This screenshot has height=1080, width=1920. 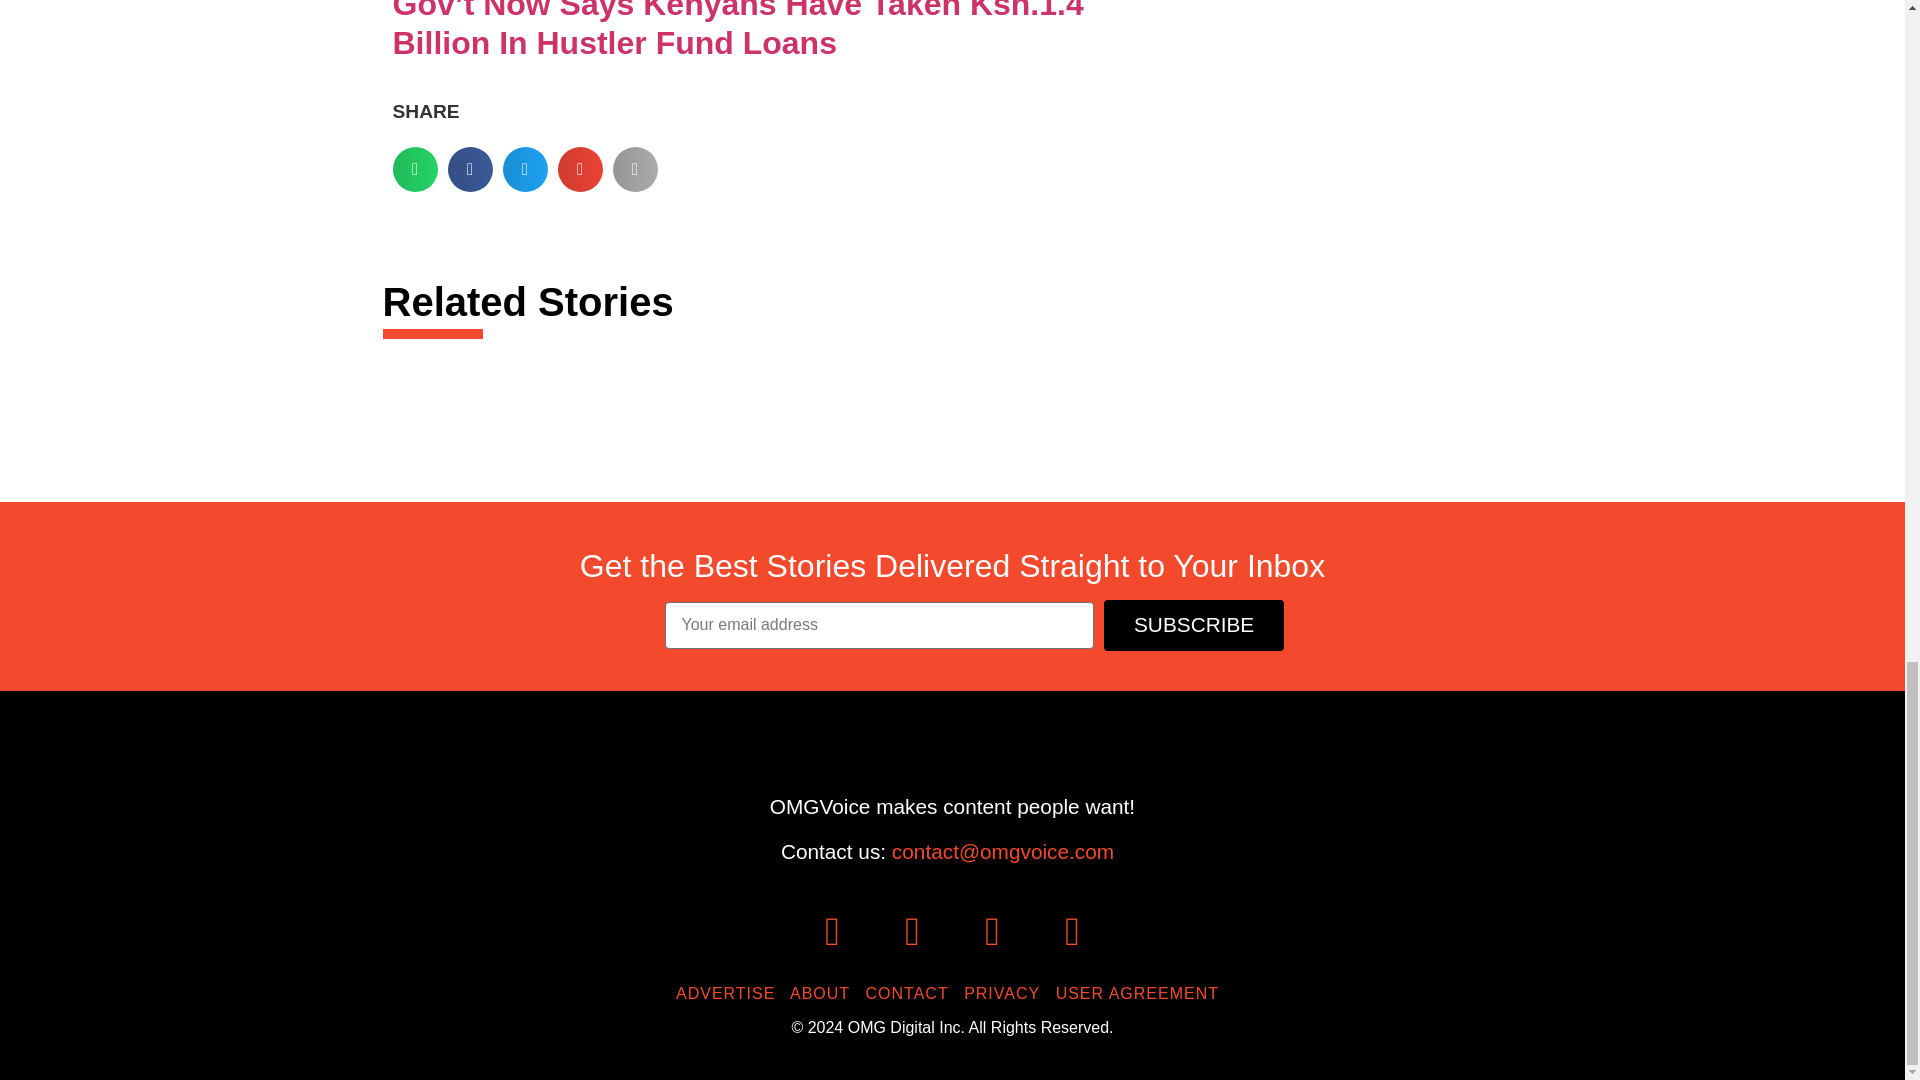 What do you see at coordinates (730, 993) in the screenshot?
I see `ADVERTISE` at bounding box center [730, 993].